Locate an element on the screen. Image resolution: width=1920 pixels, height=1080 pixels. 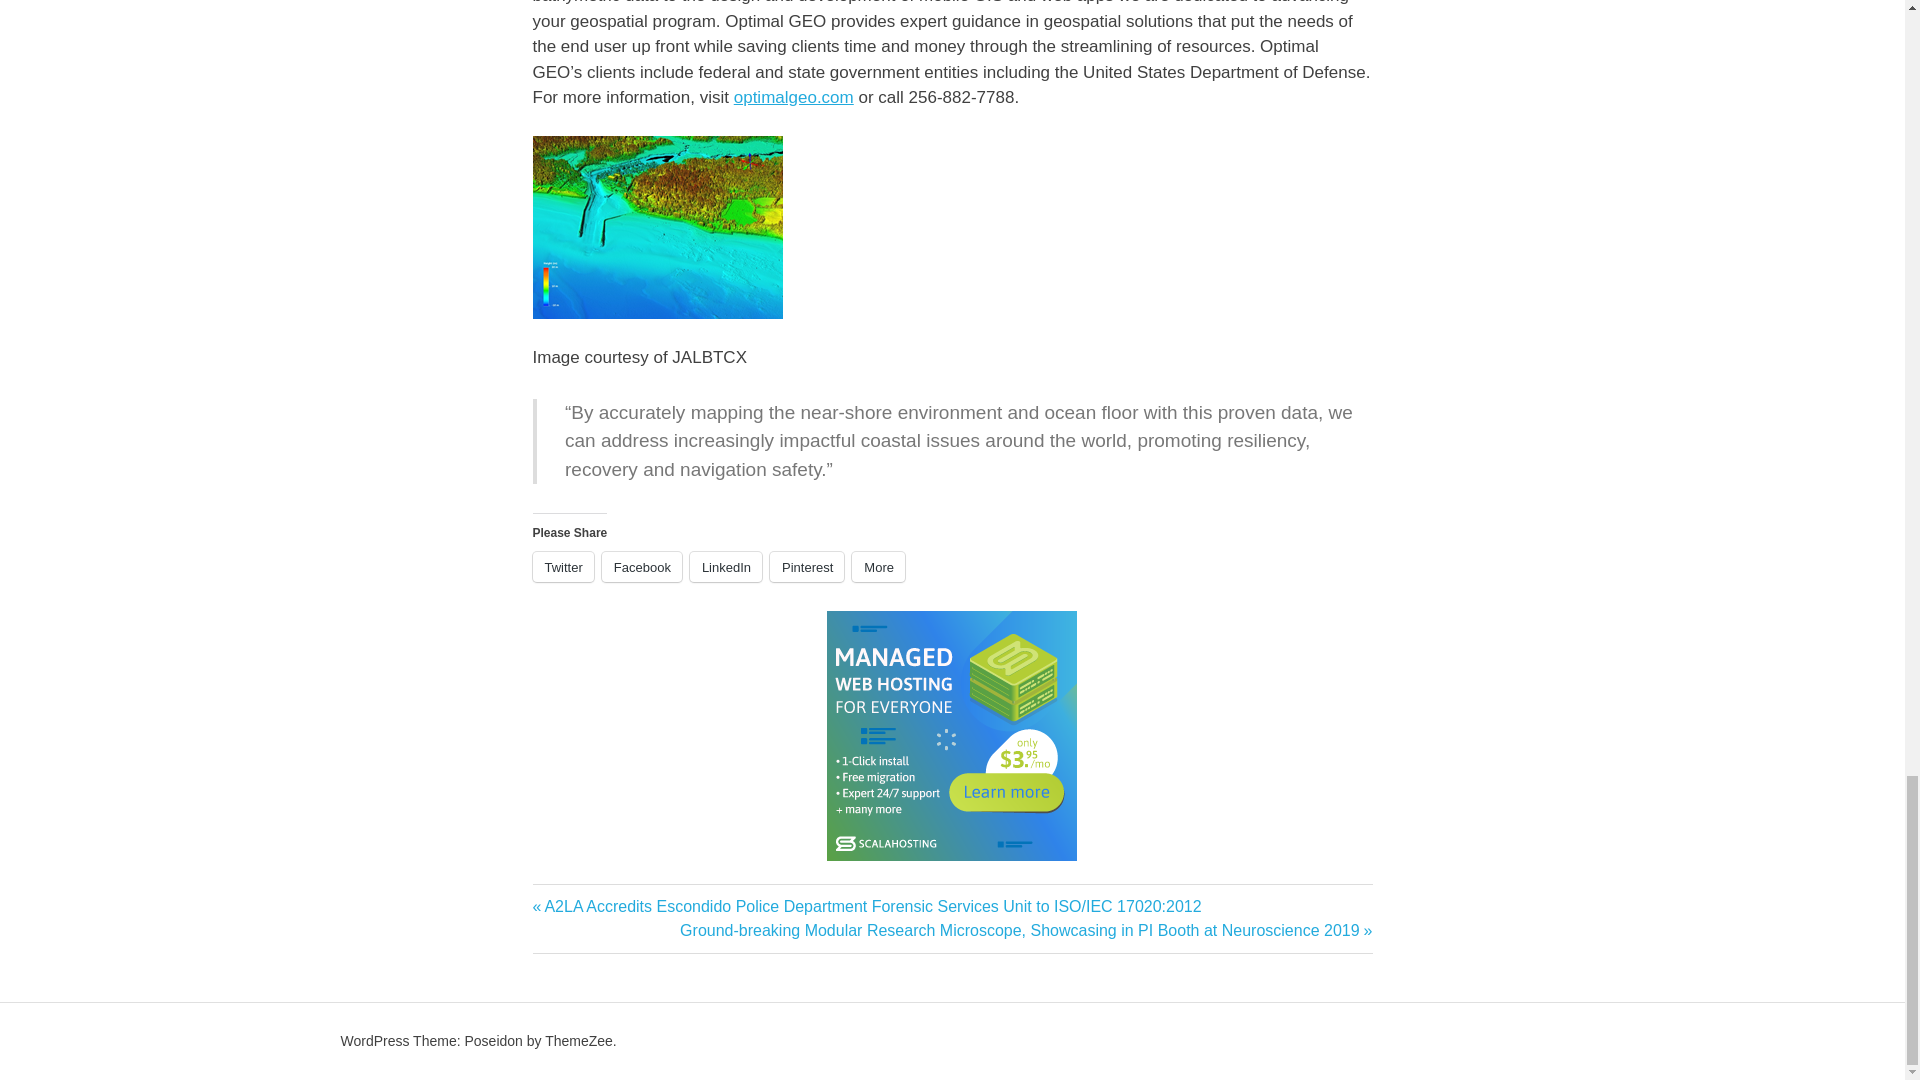
Click to share on Facebook is located at coordinates (642, 566).